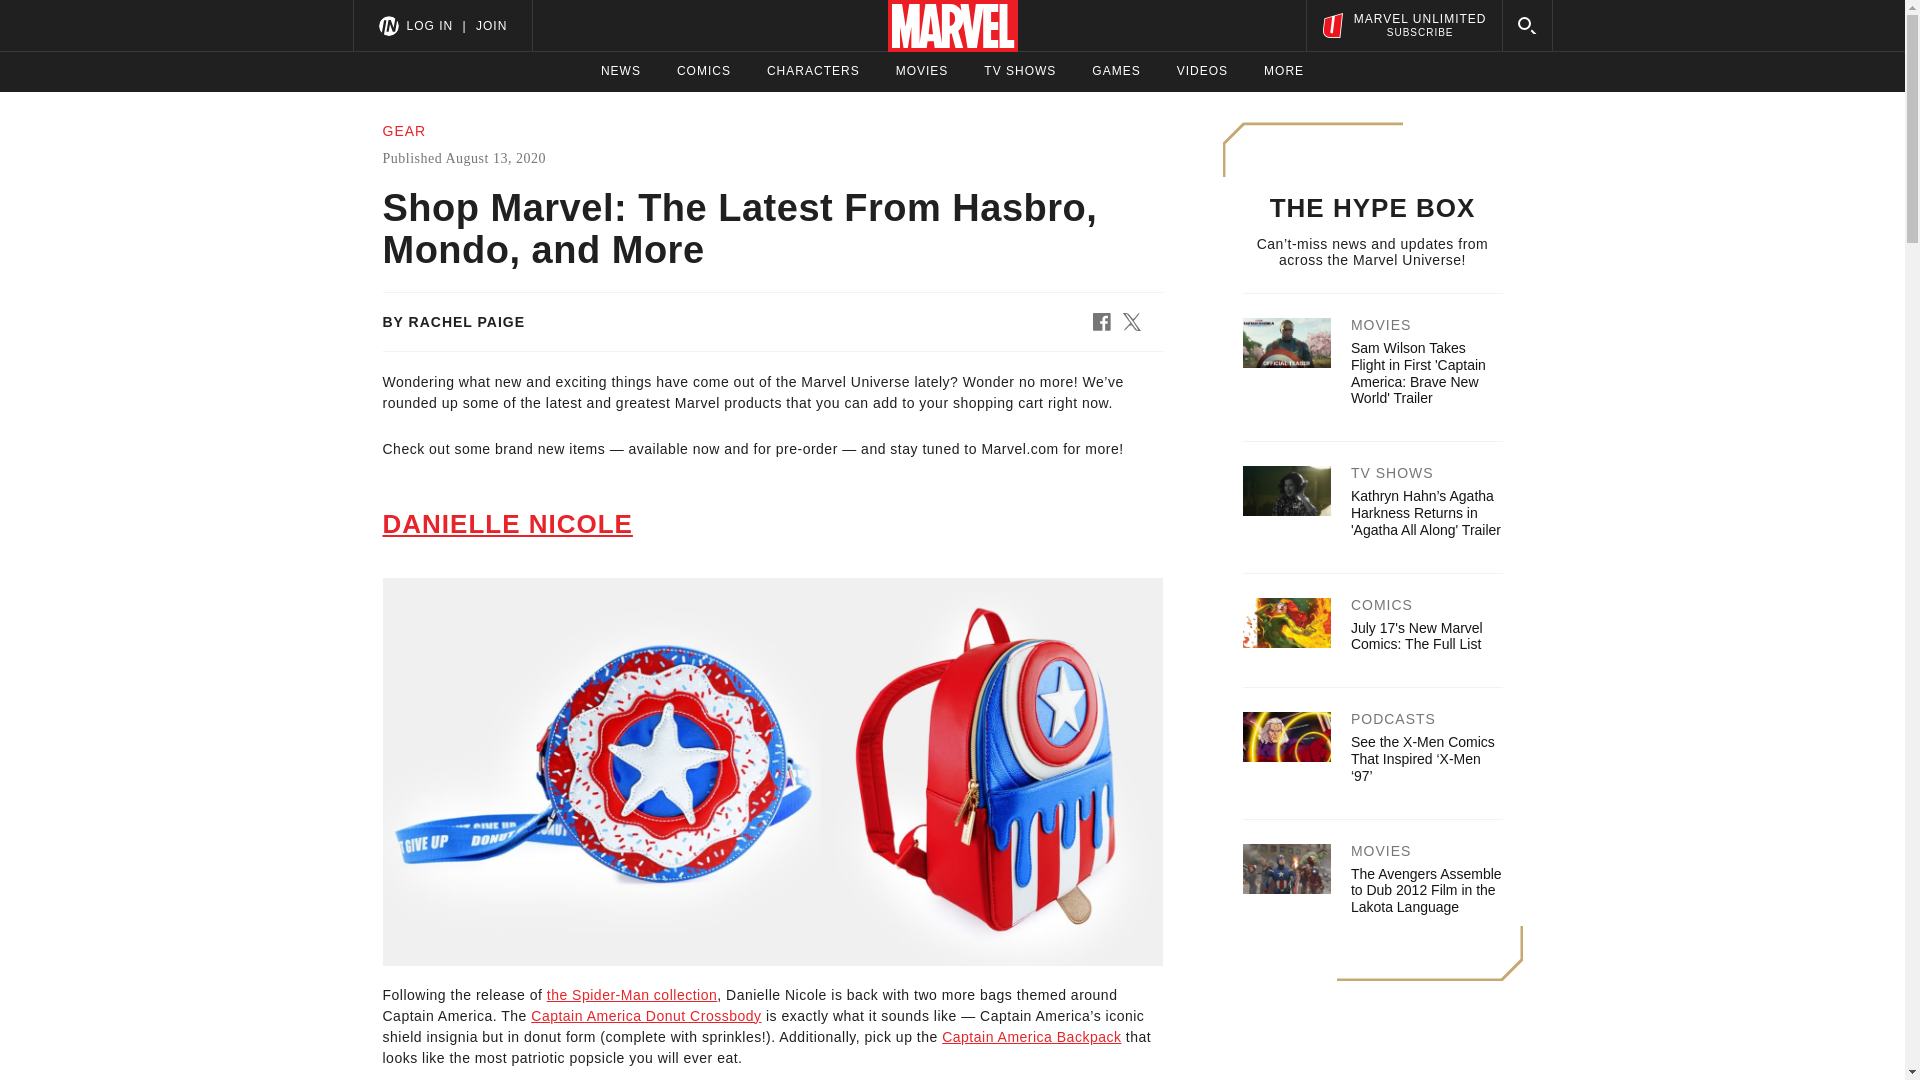  Describe the element at coordinates (1283, 71) in the screenshot. I see `NEWS` at that location.